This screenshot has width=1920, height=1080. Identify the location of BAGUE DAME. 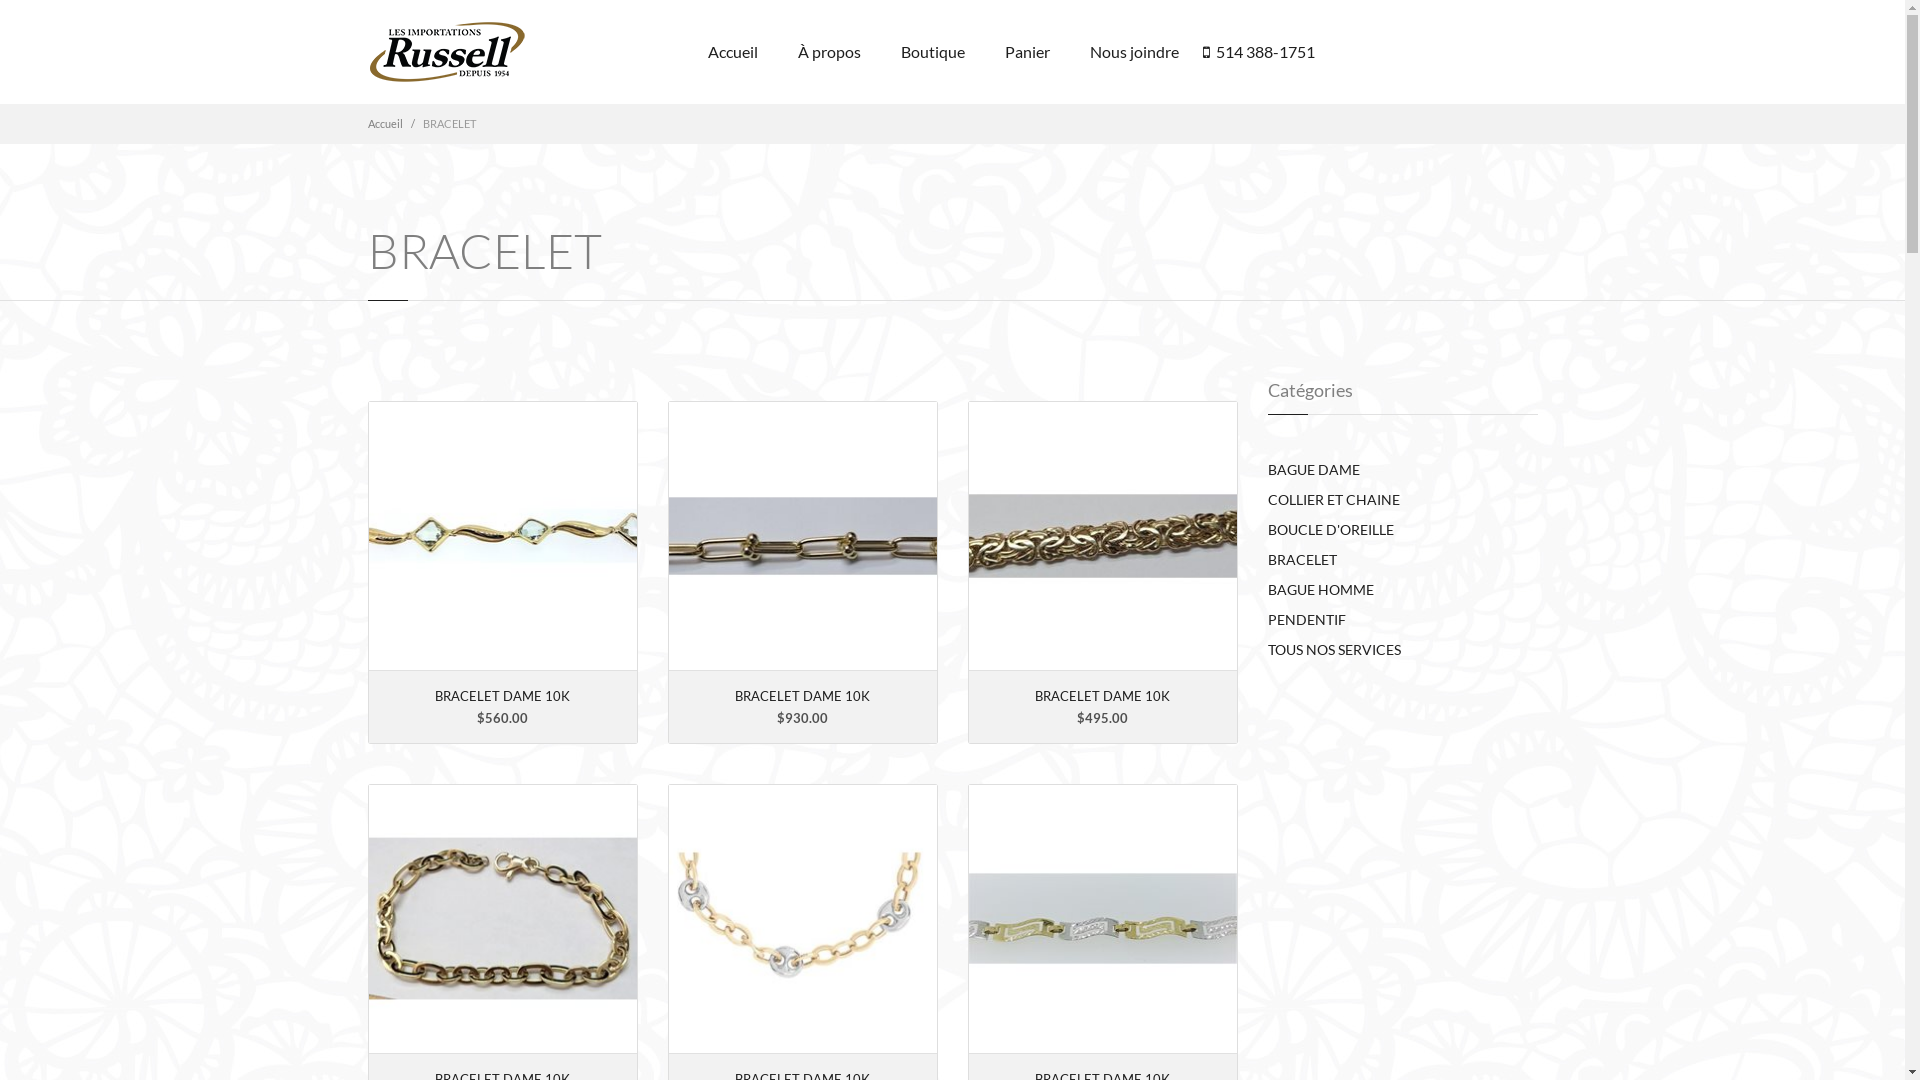
(1314, 470).